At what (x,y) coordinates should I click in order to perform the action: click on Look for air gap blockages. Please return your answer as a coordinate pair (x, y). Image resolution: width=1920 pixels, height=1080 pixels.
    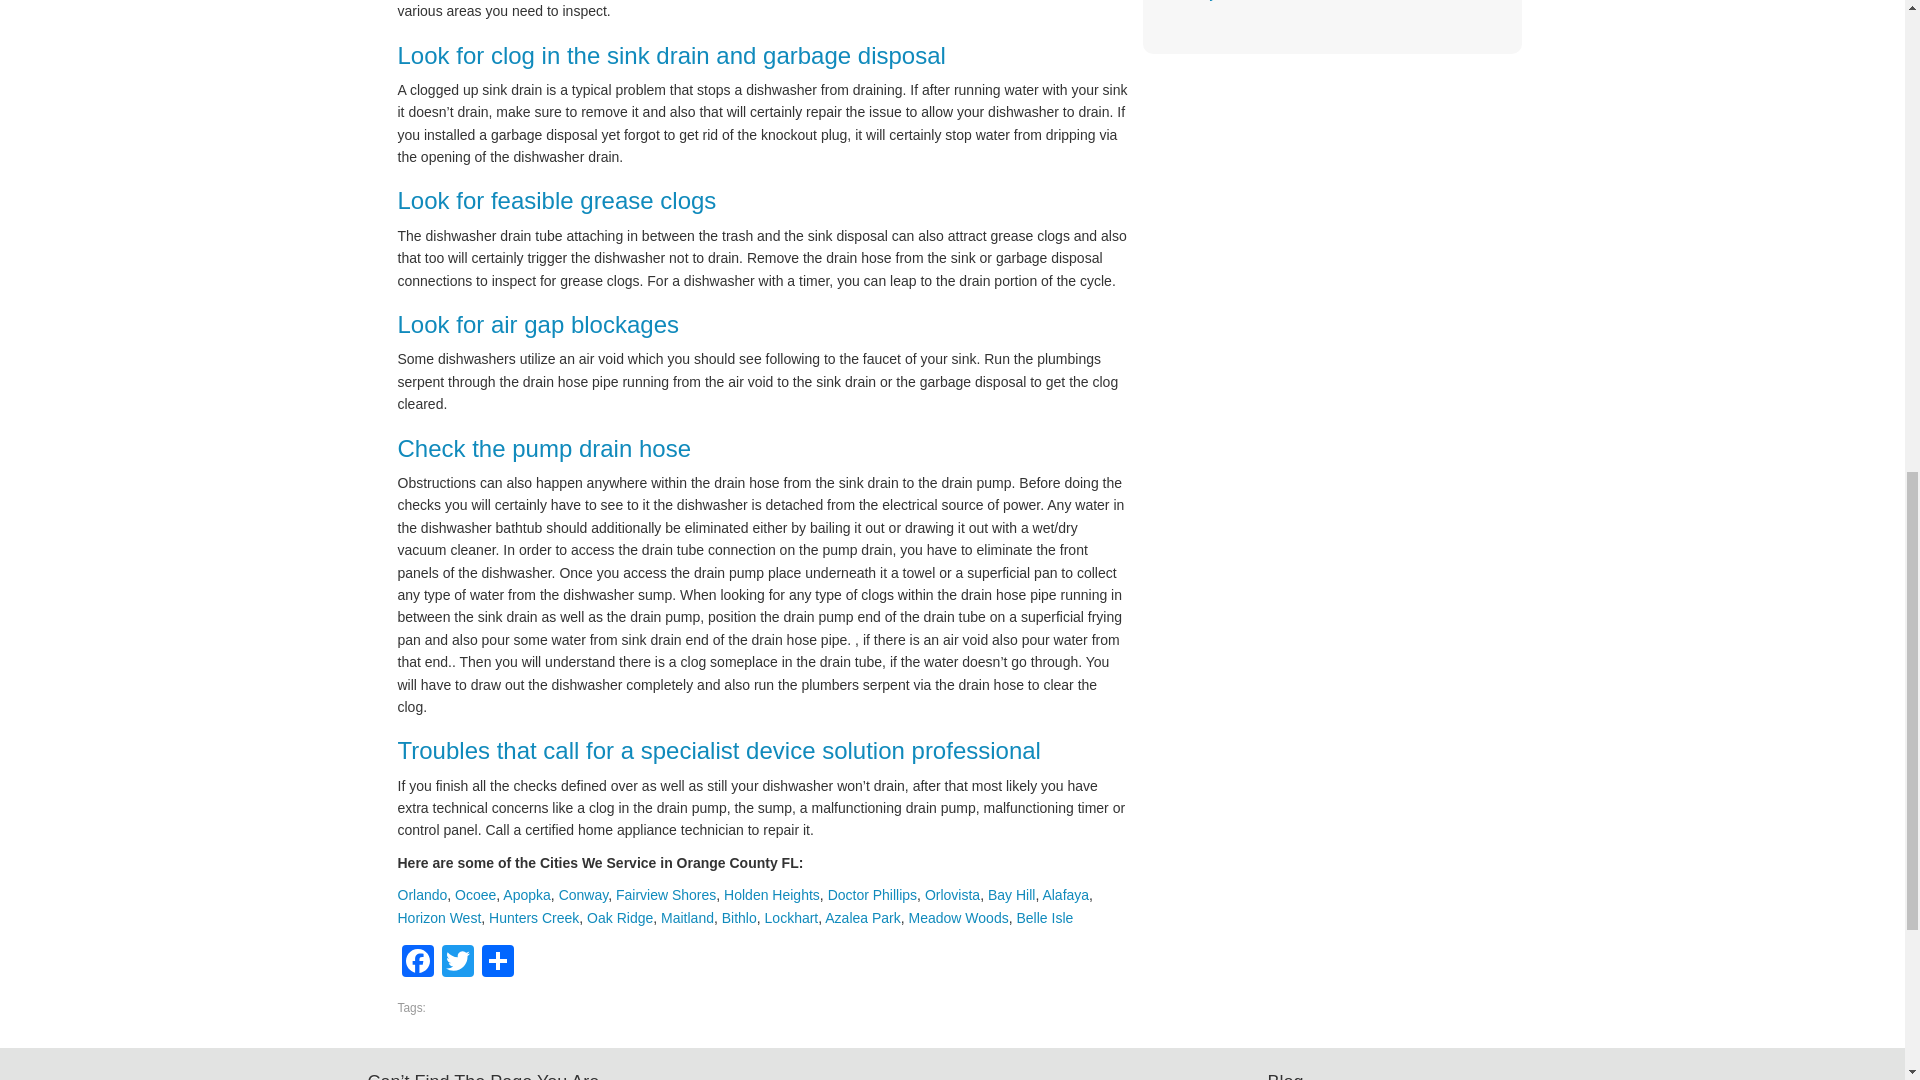
    Looking at the image, I should click on (538, 324).